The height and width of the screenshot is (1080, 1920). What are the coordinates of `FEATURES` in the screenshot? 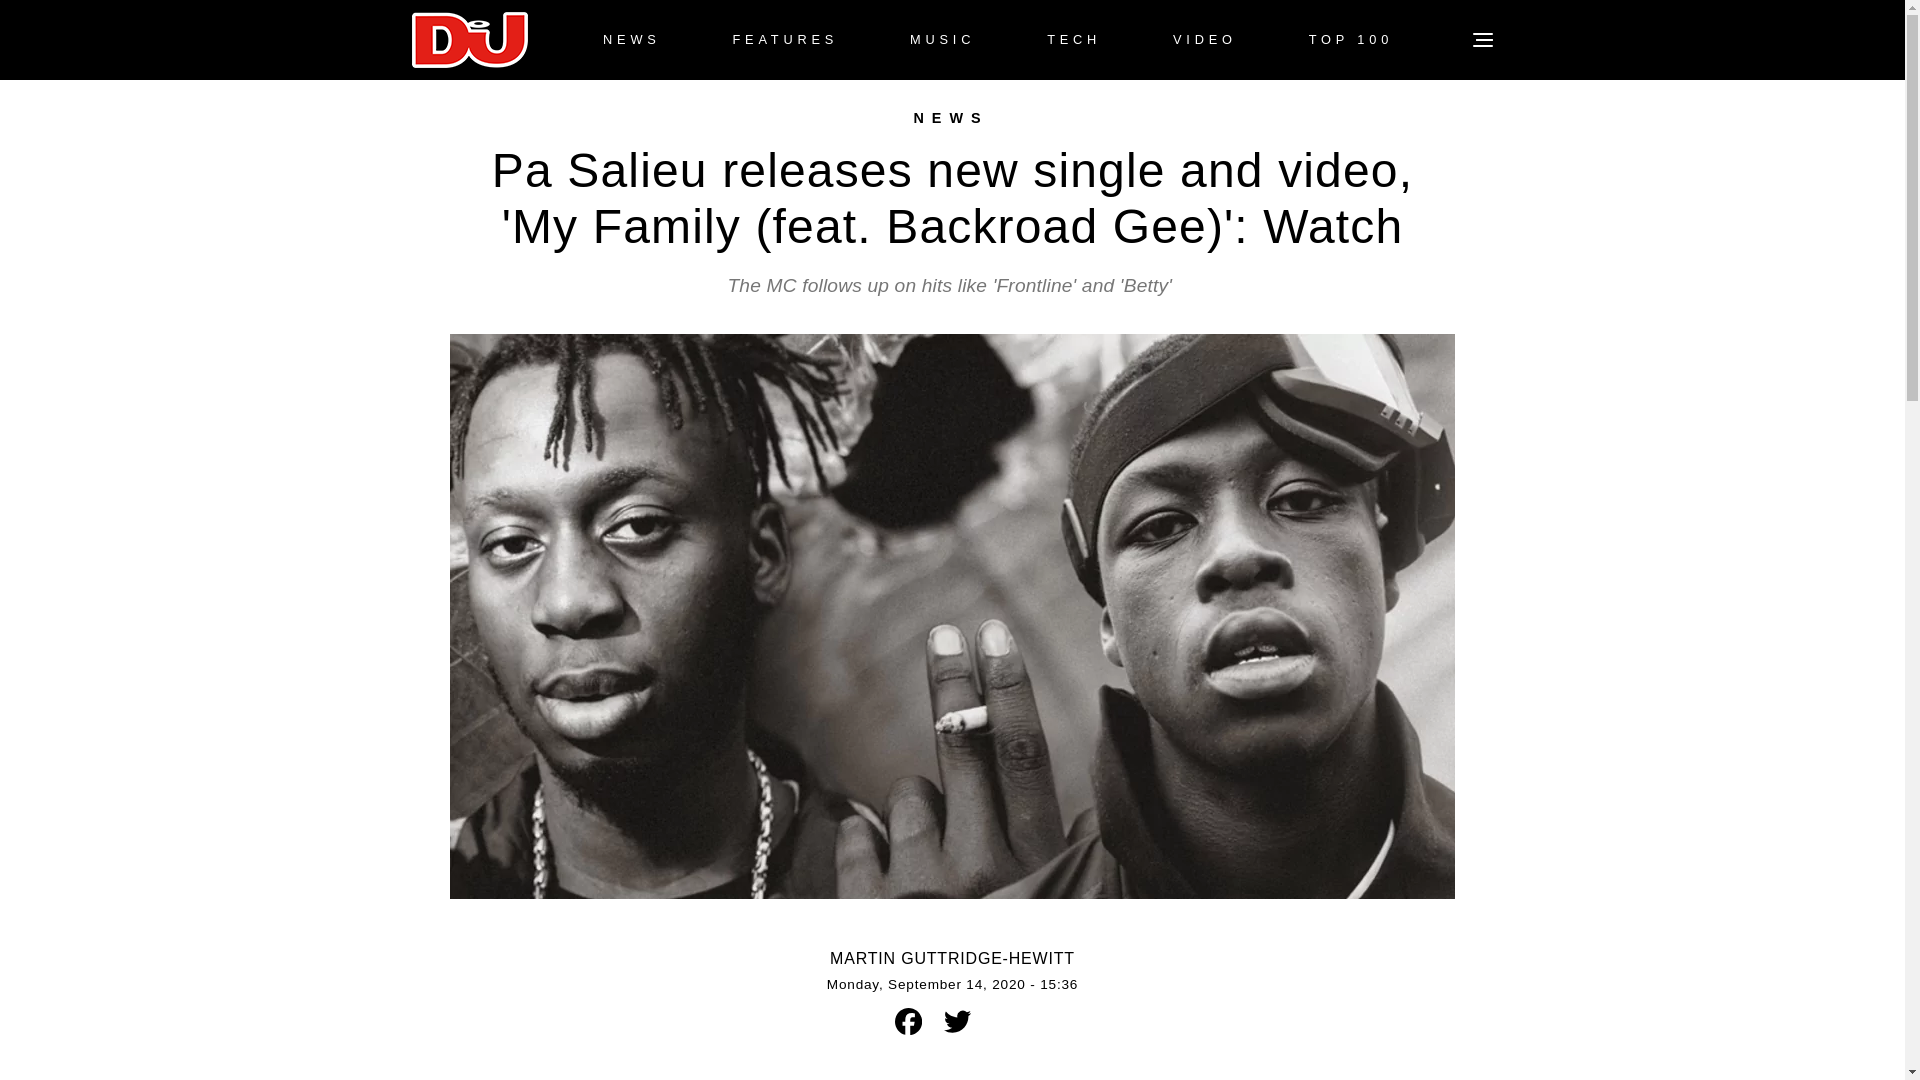 It's located at (784, 40).